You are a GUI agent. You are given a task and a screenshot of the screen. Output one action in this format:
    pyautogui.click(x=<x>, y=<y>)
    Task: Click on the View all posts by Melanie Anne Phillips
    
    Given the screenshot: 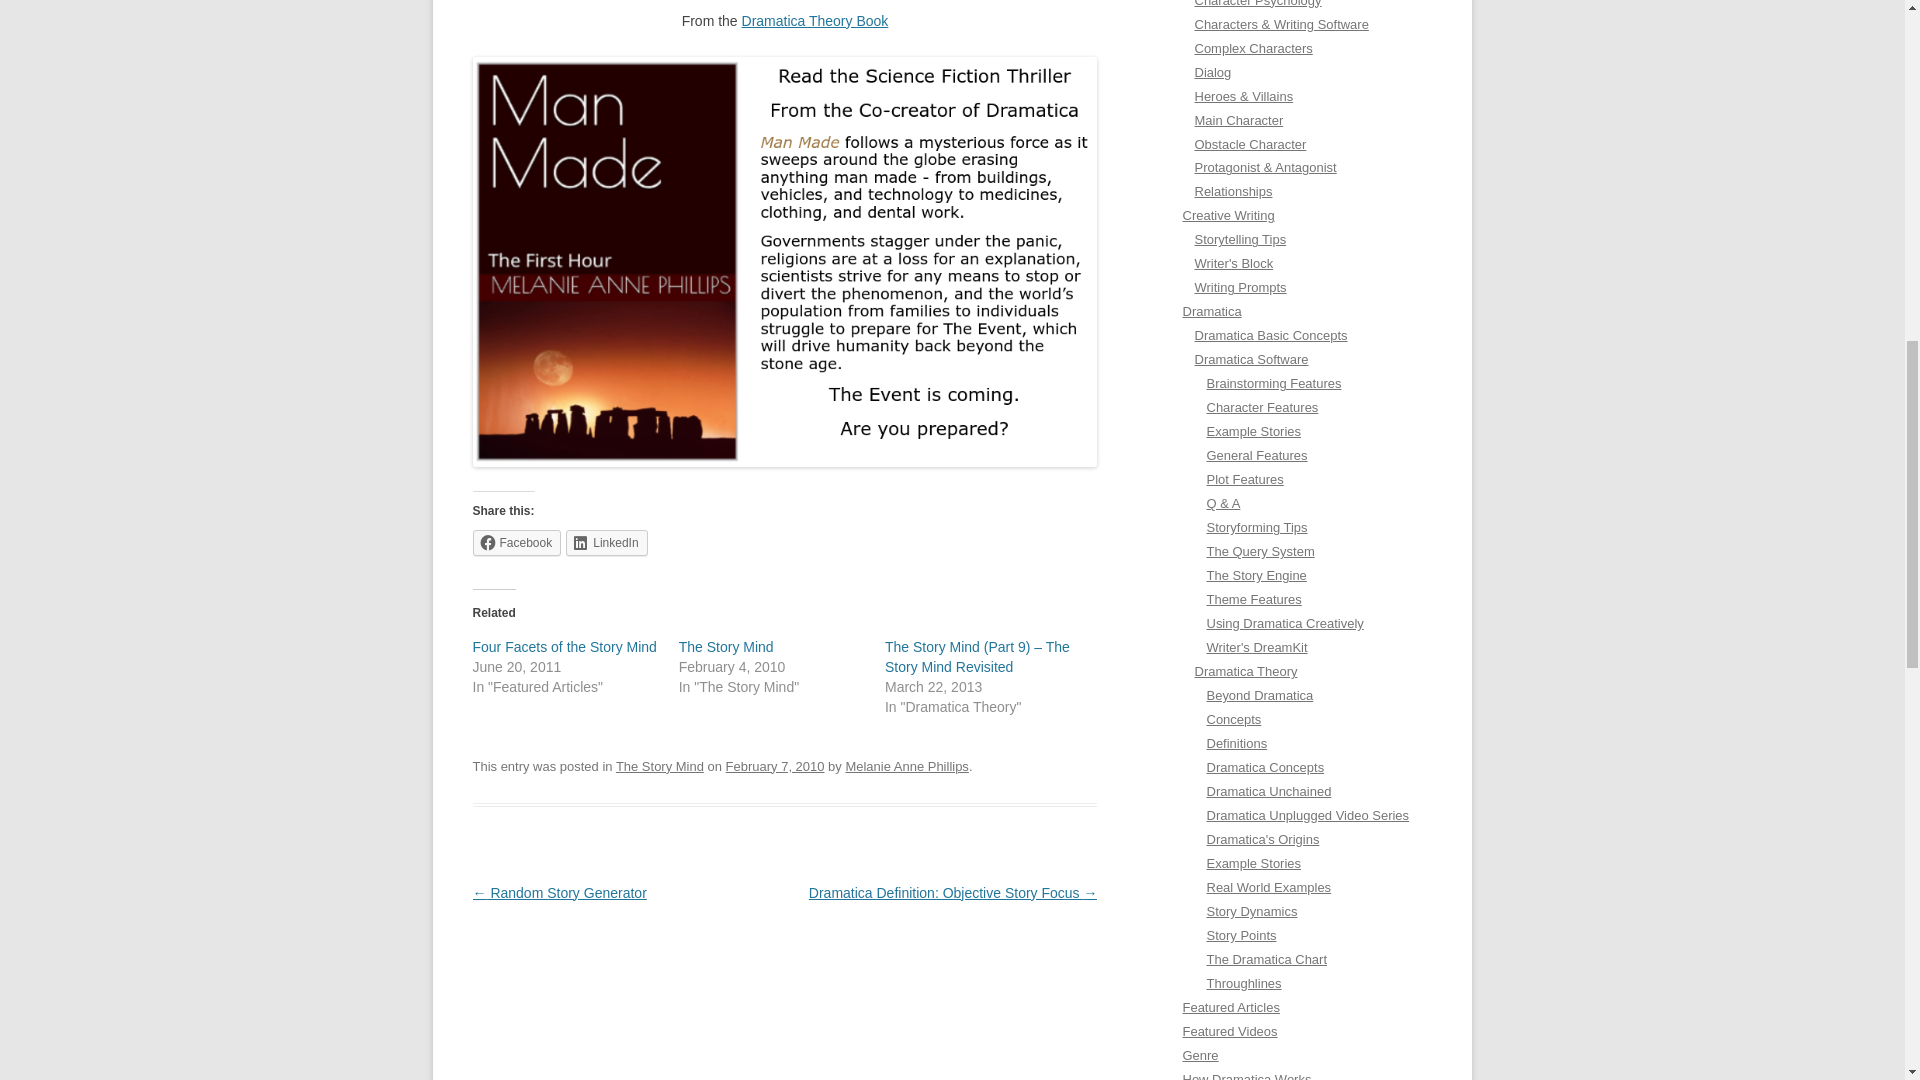 What is the action you would take?
    pyautogui.click(x=906, y=766)
    